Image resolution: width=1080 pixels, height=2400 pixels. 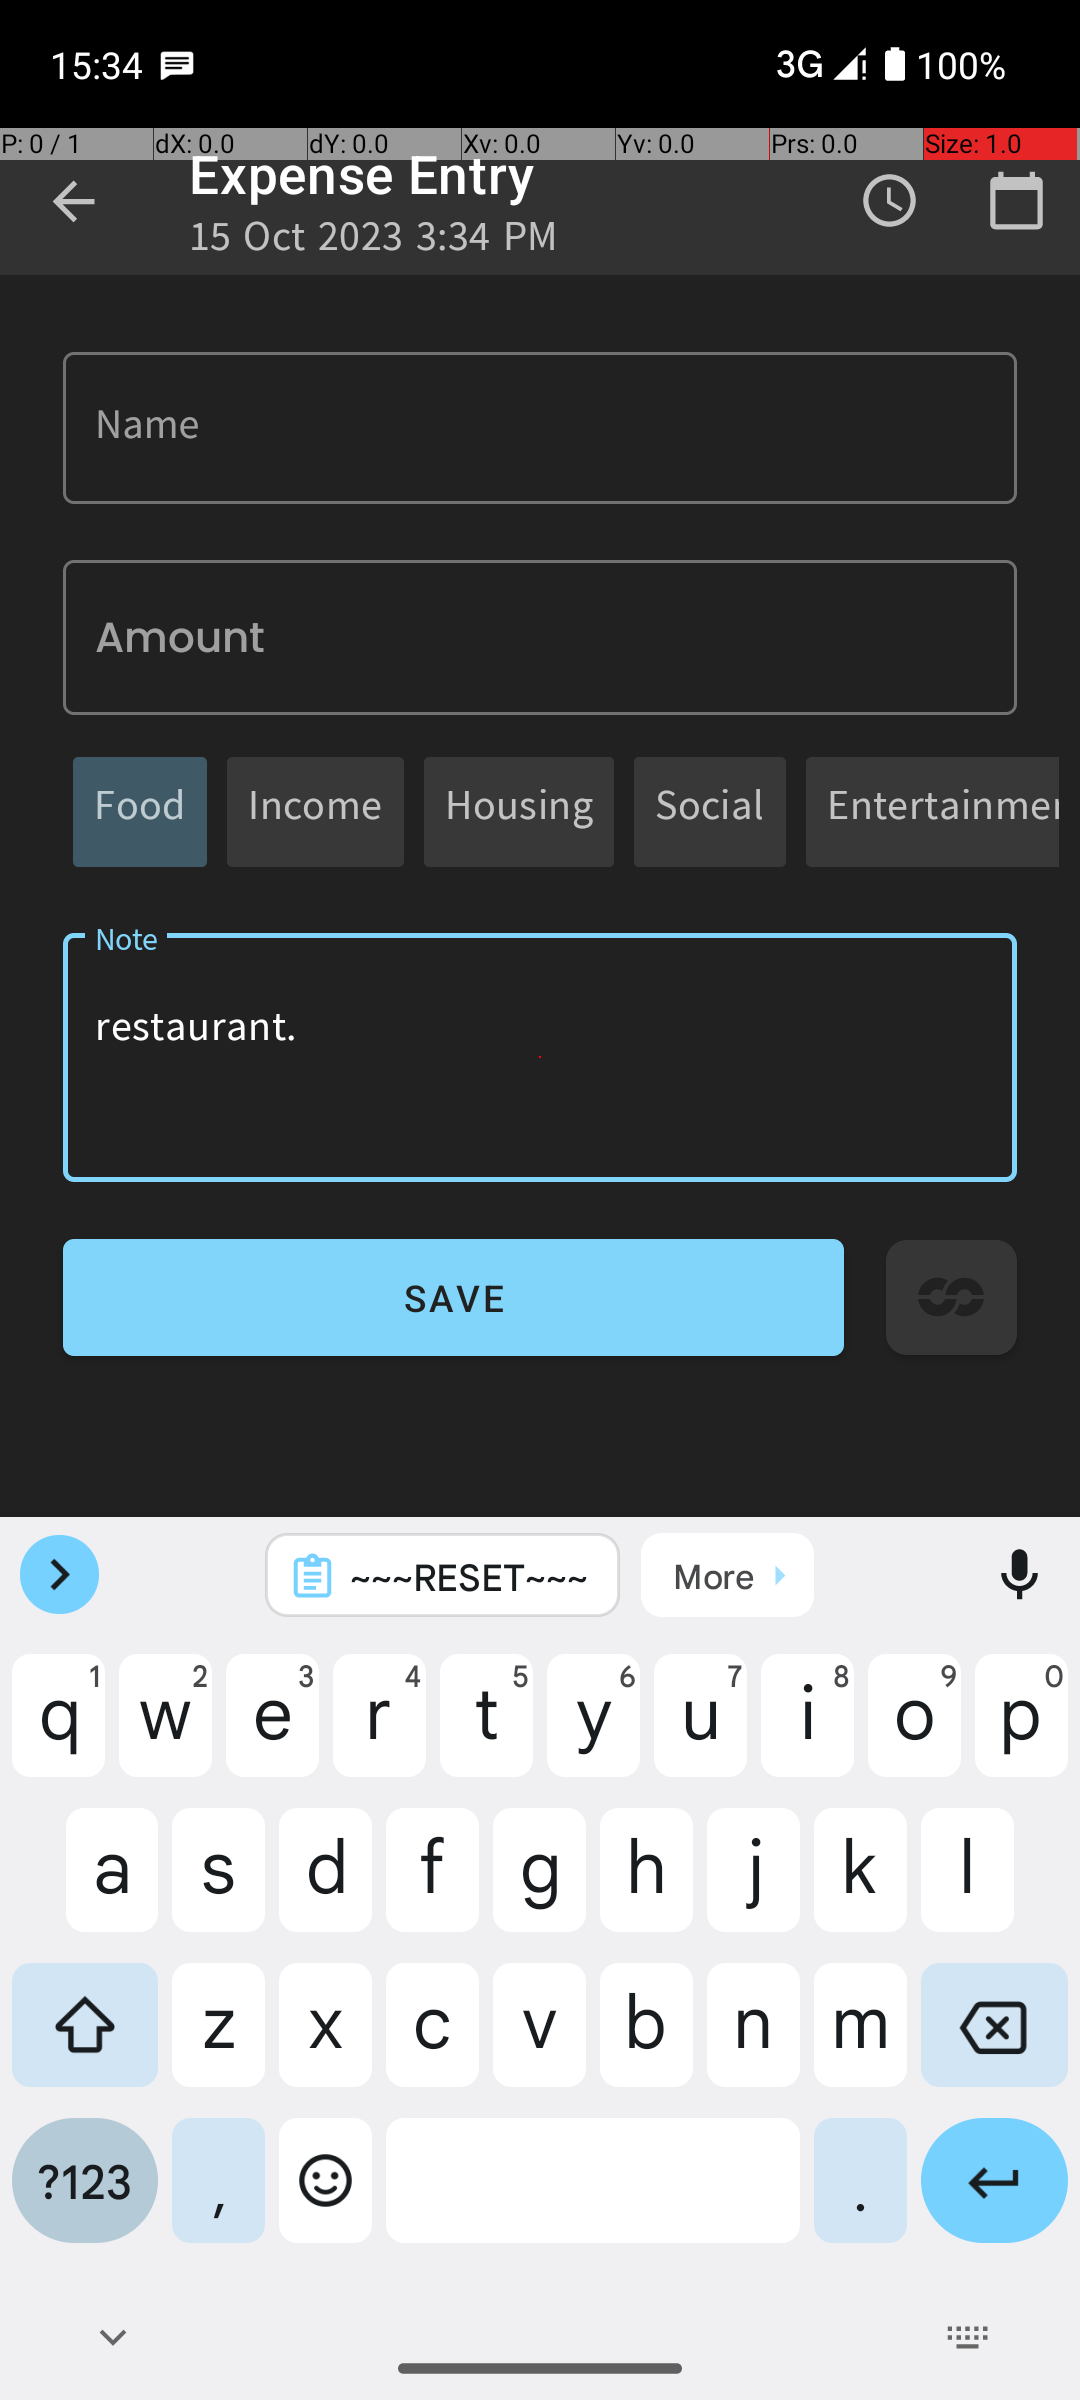 What do you see at coordinates (754, 2040) in the screenshot?
I see `n` at bounding box center [754, 2040].